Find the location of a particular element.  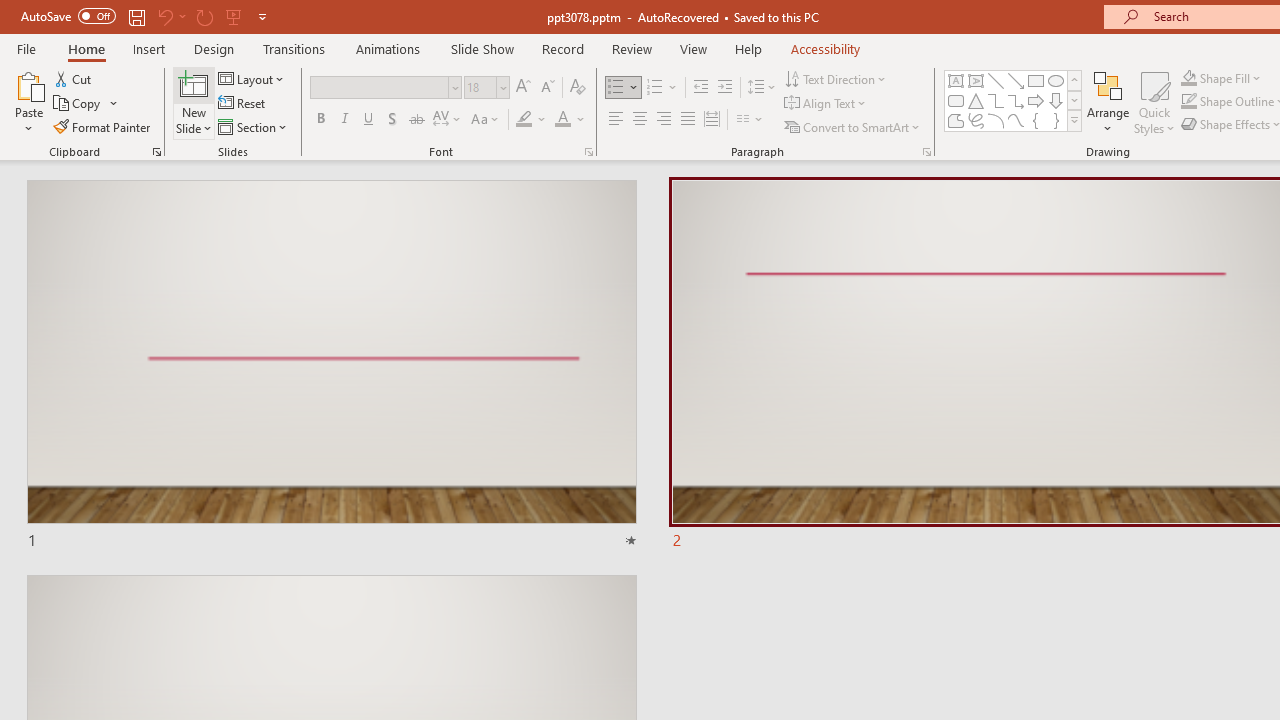

Shape Fill Dark Green, Accent 2 is located at coordinates (1188, 78).